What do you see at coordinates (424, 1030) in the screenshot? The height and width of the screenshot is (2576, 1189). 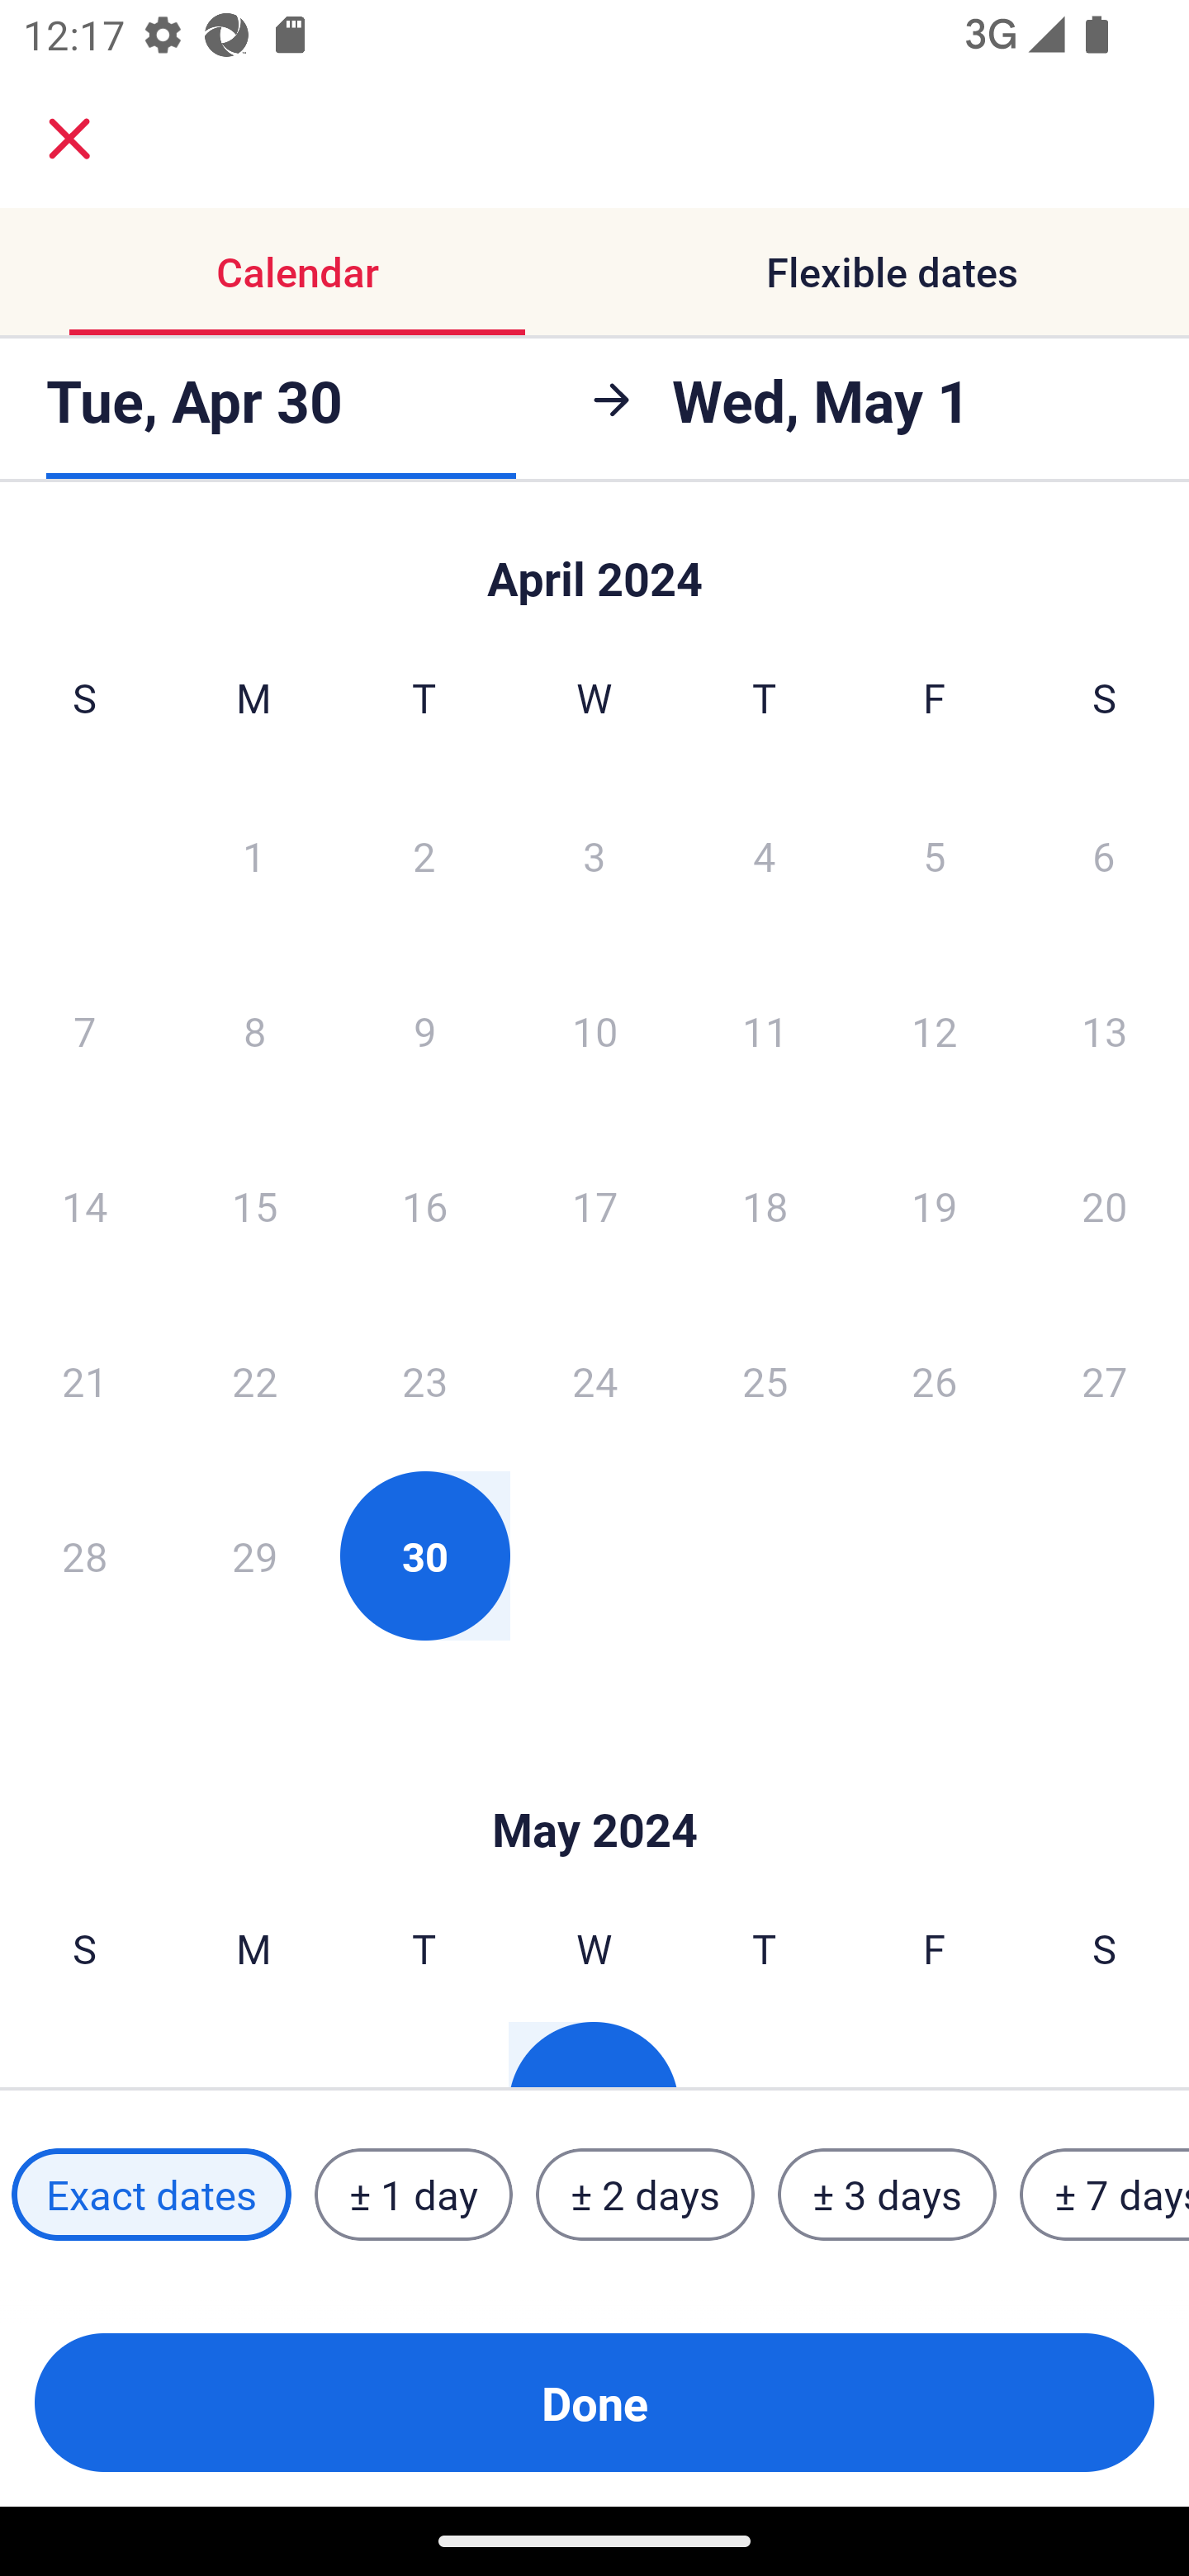 I see `9 Tuesday, April 9, 2024` at bounding box center [424, 1030].